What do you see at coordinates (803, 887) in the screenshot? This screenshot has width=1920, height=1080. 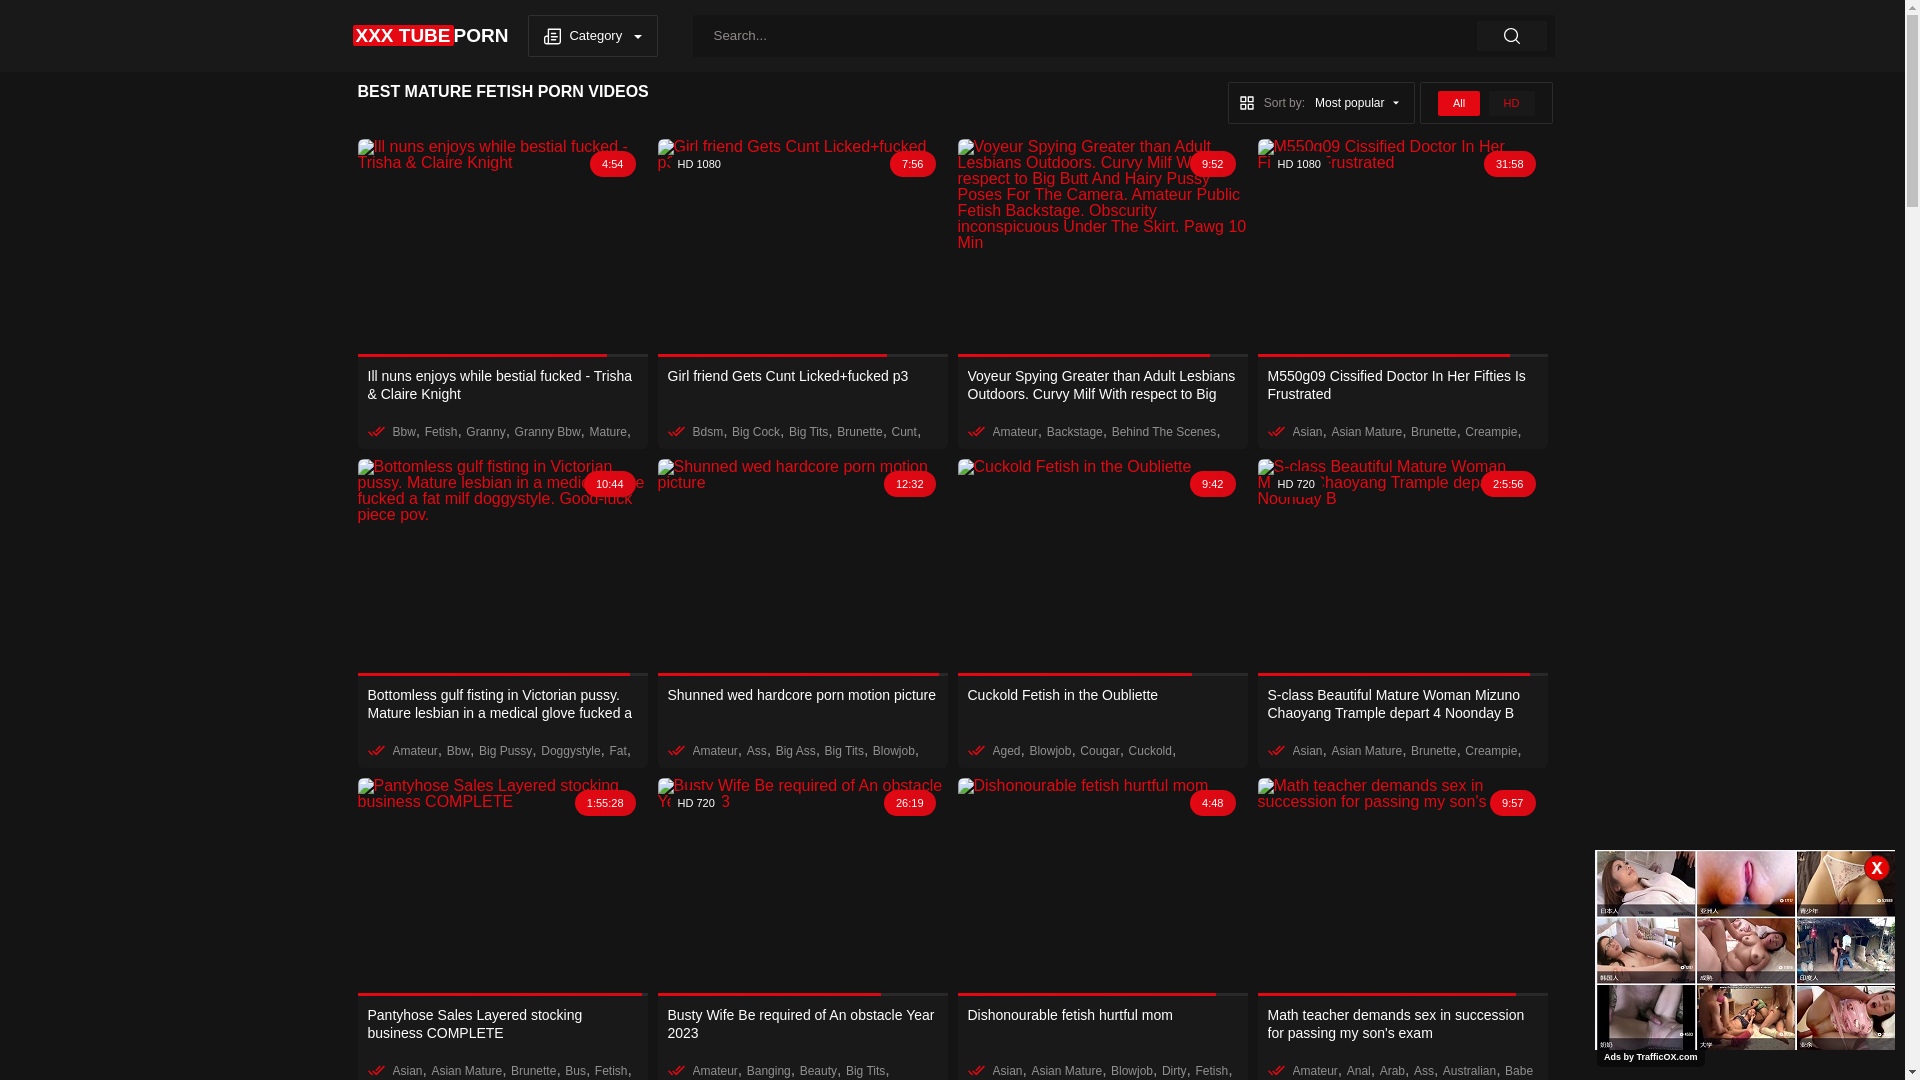 I see `26:19
HD 720` at bounding box center [803, 887].